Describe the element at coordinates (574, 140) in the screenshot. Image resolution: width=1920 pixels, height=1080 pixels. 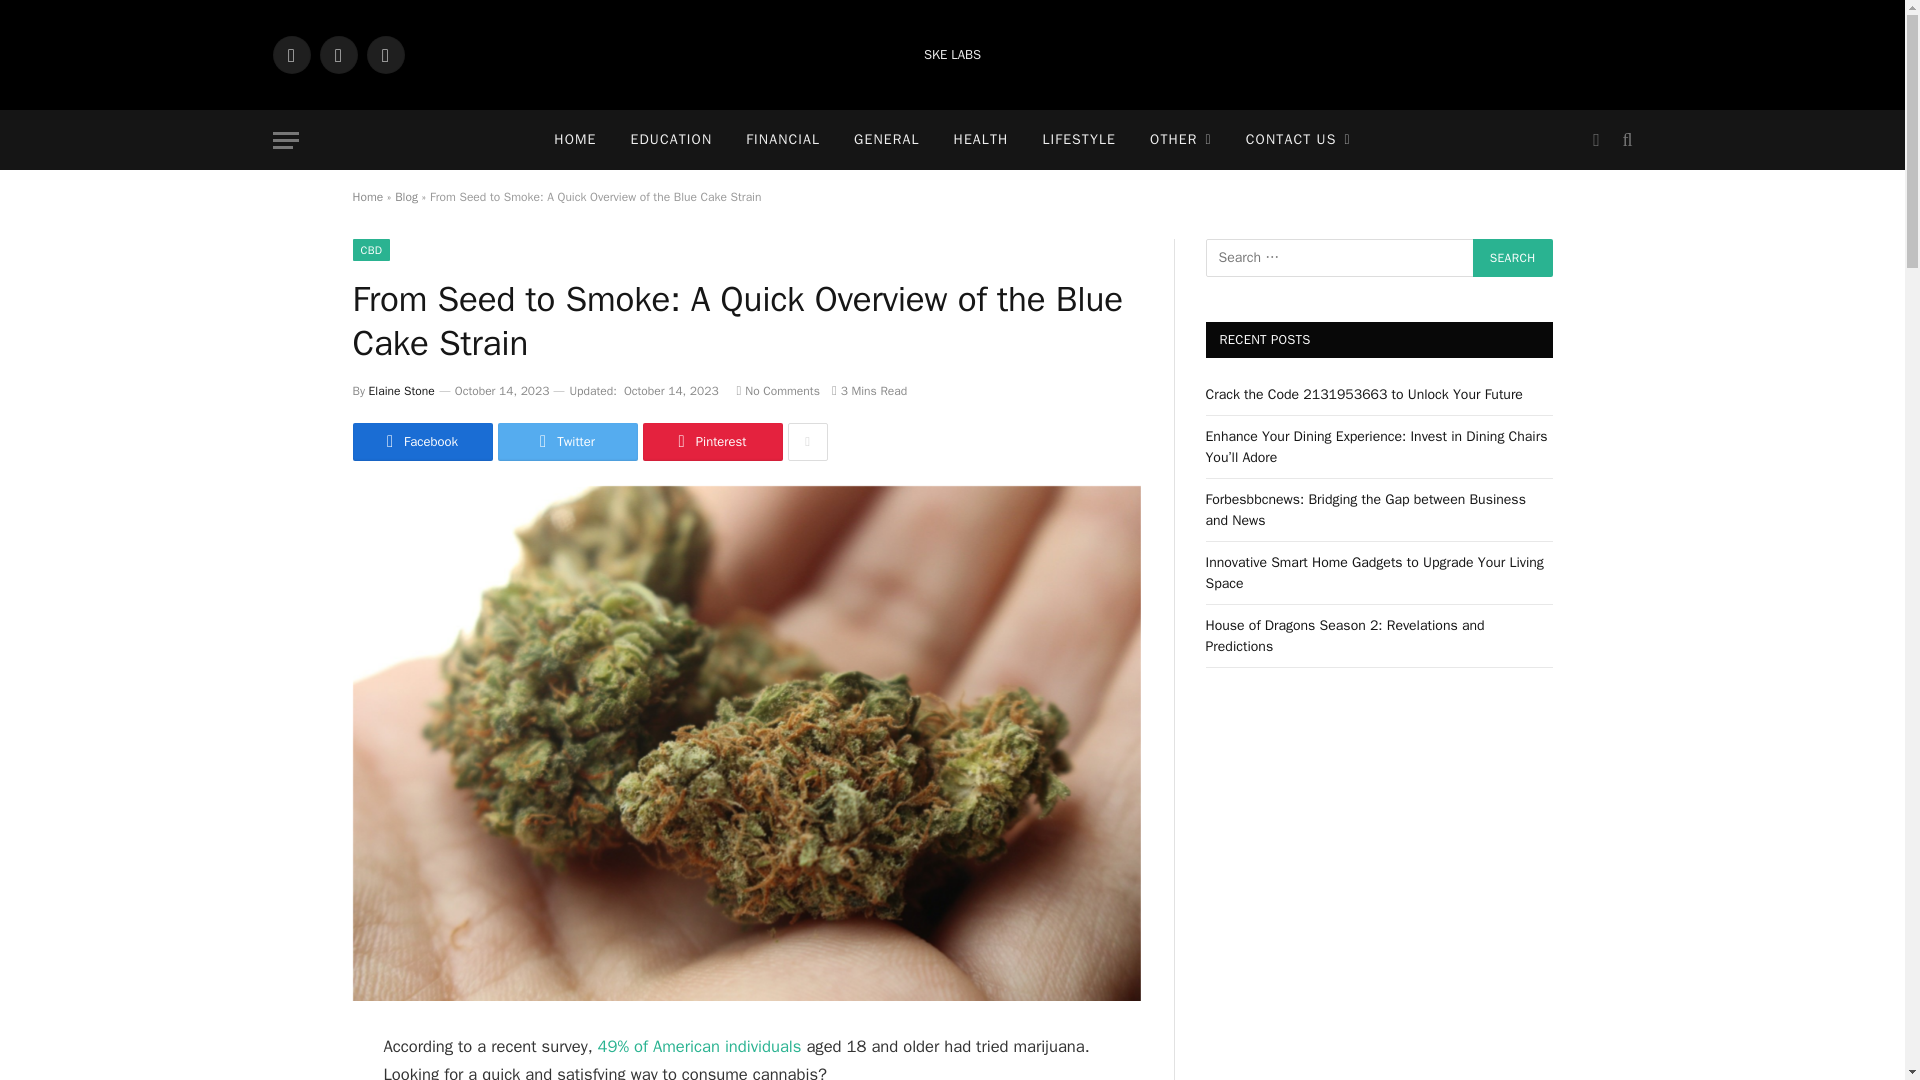
I see `HOME` at that location.